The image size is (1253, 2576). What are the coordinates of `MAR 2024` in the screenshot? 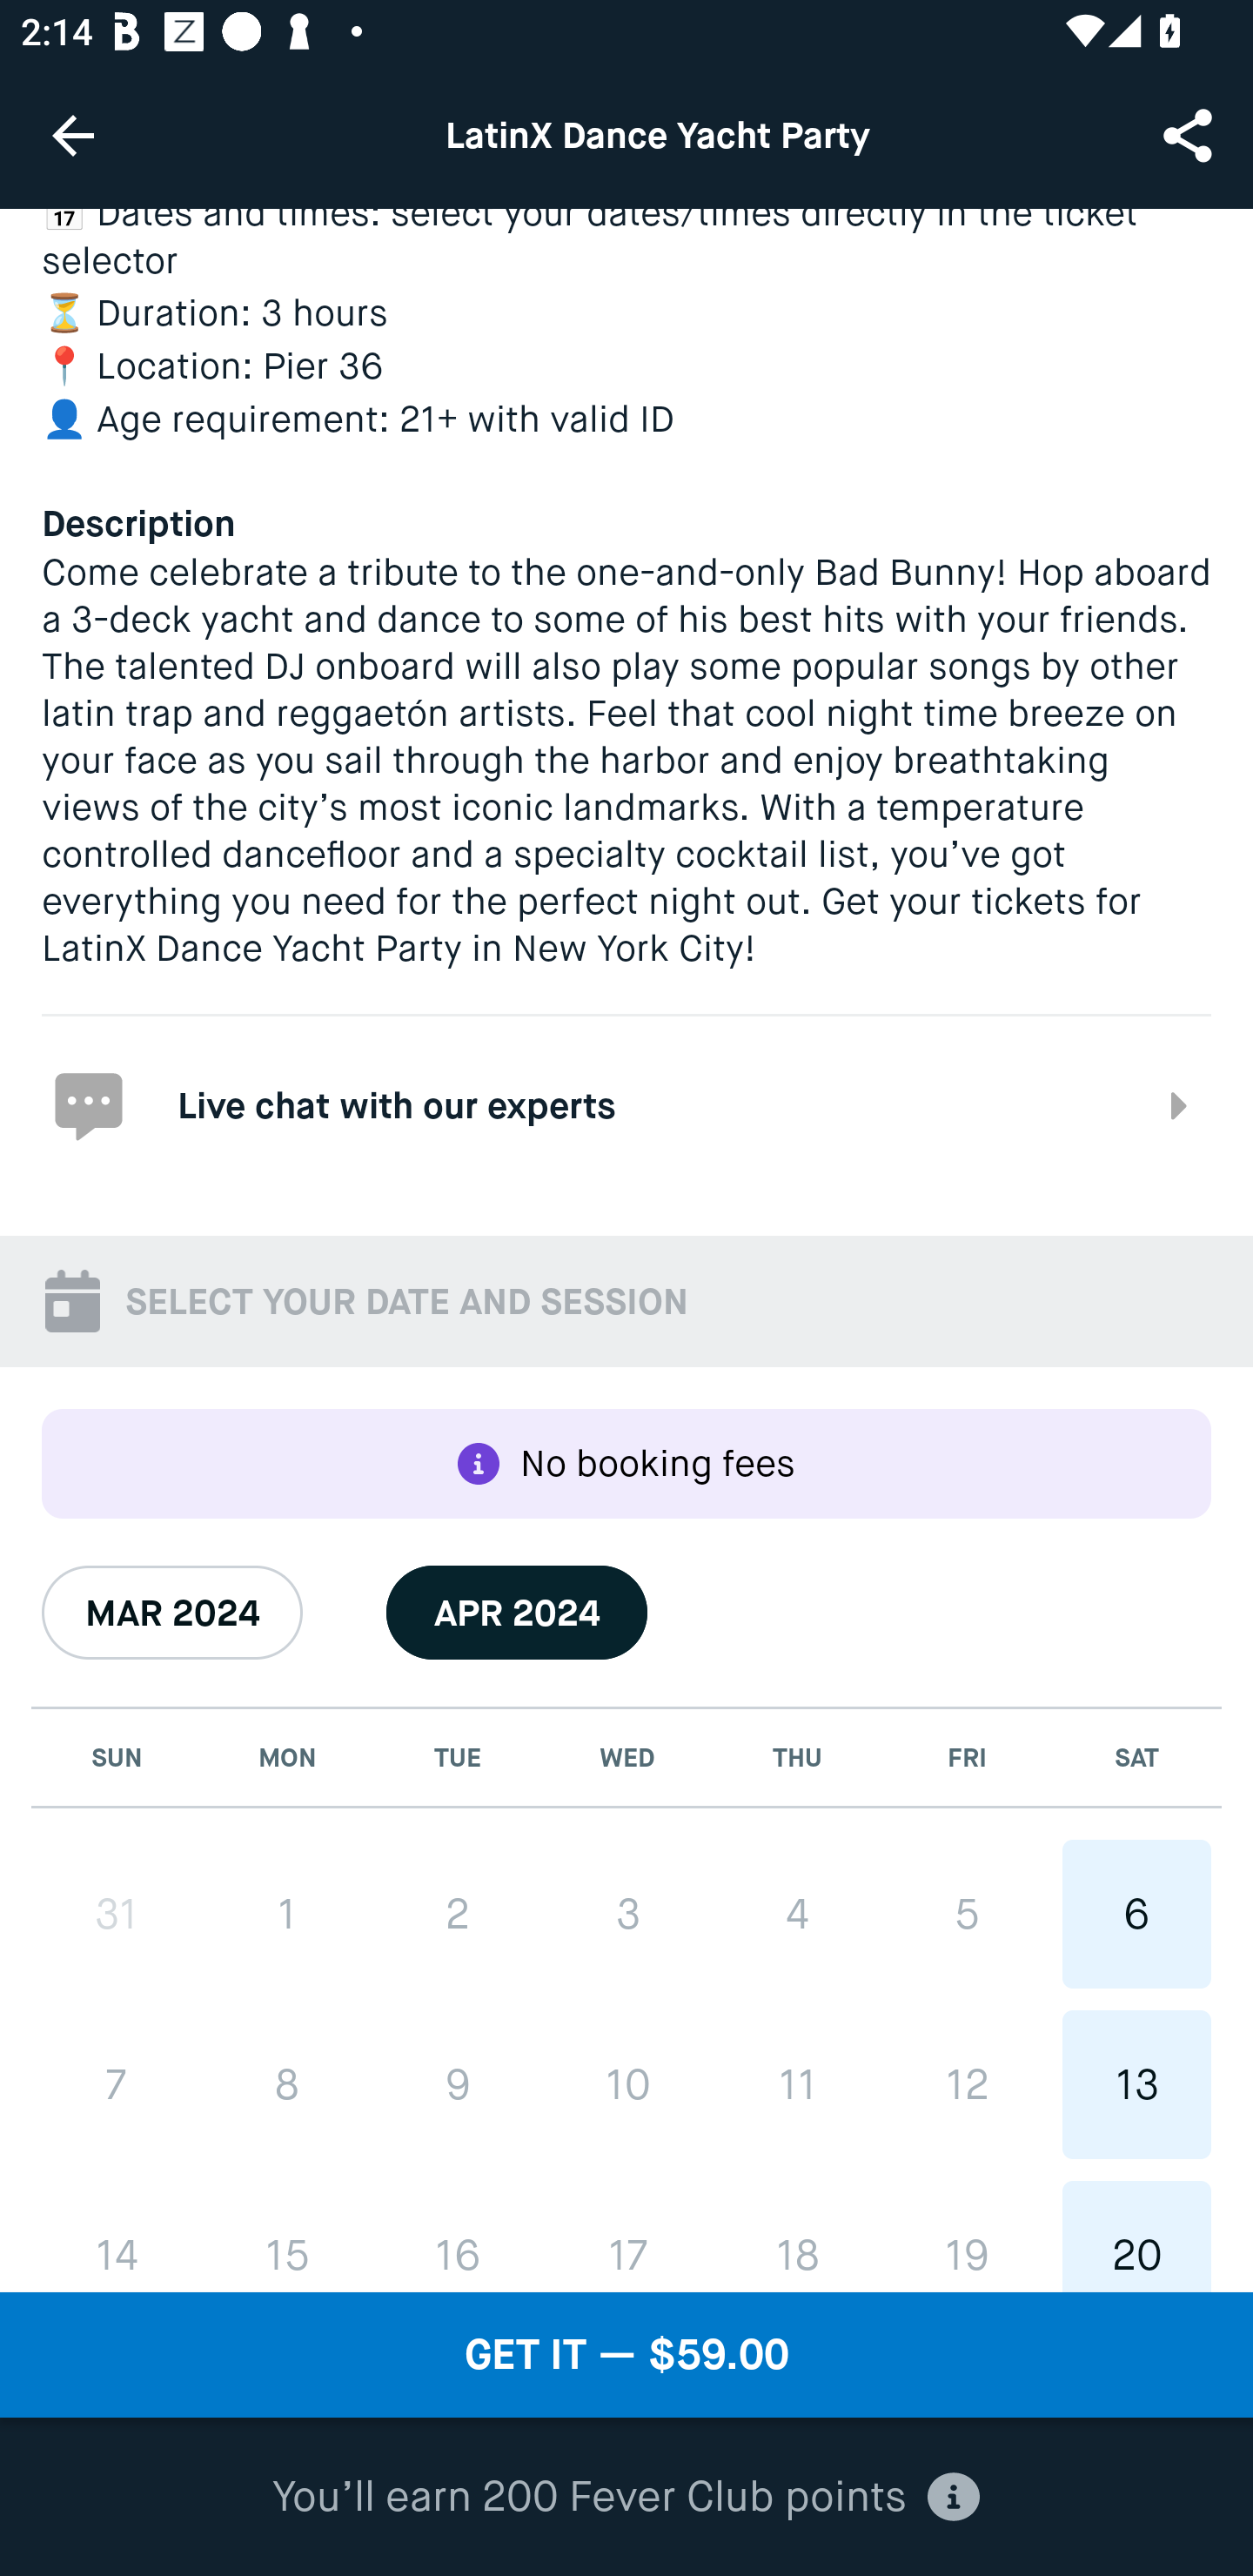 It's located at (172, 1612).